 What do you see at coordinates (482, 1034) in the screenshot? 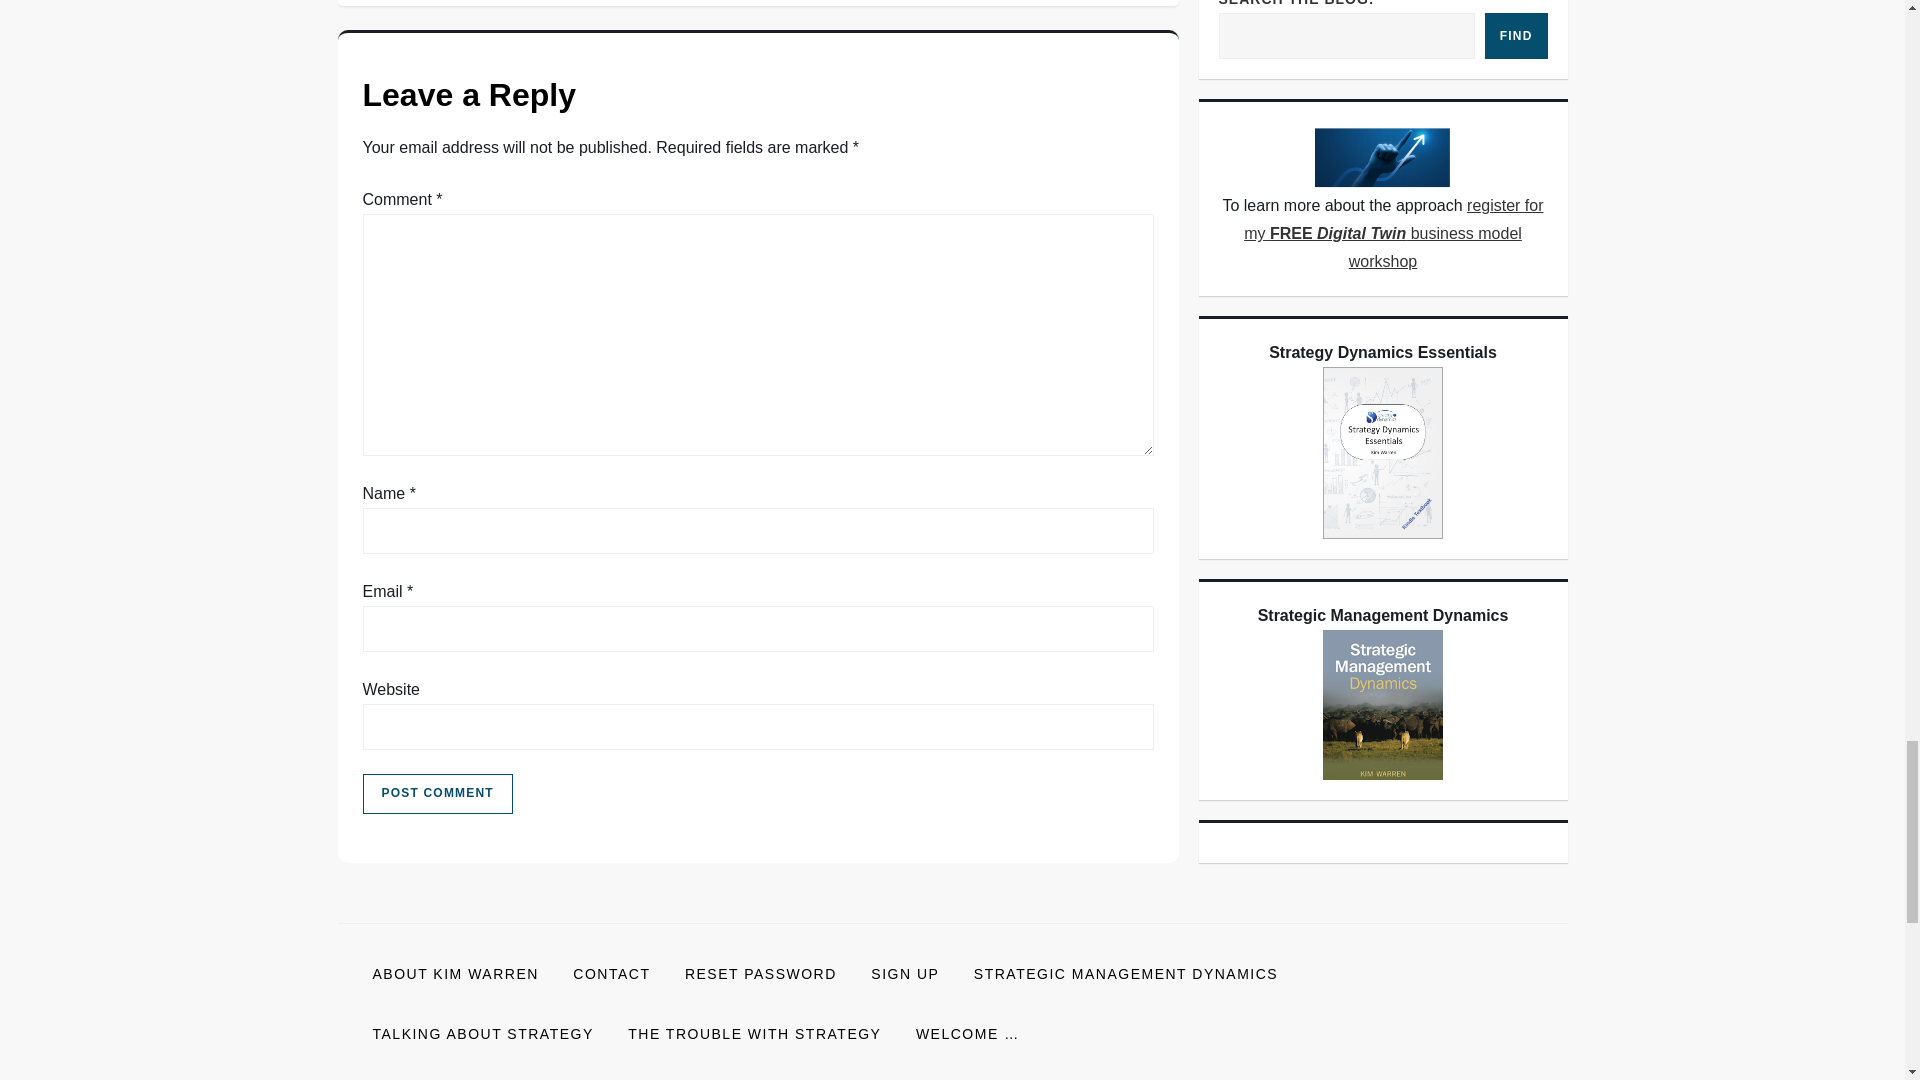
I see `TALKING ABOUT STRATEGY` at bounding box center [482, 1034].